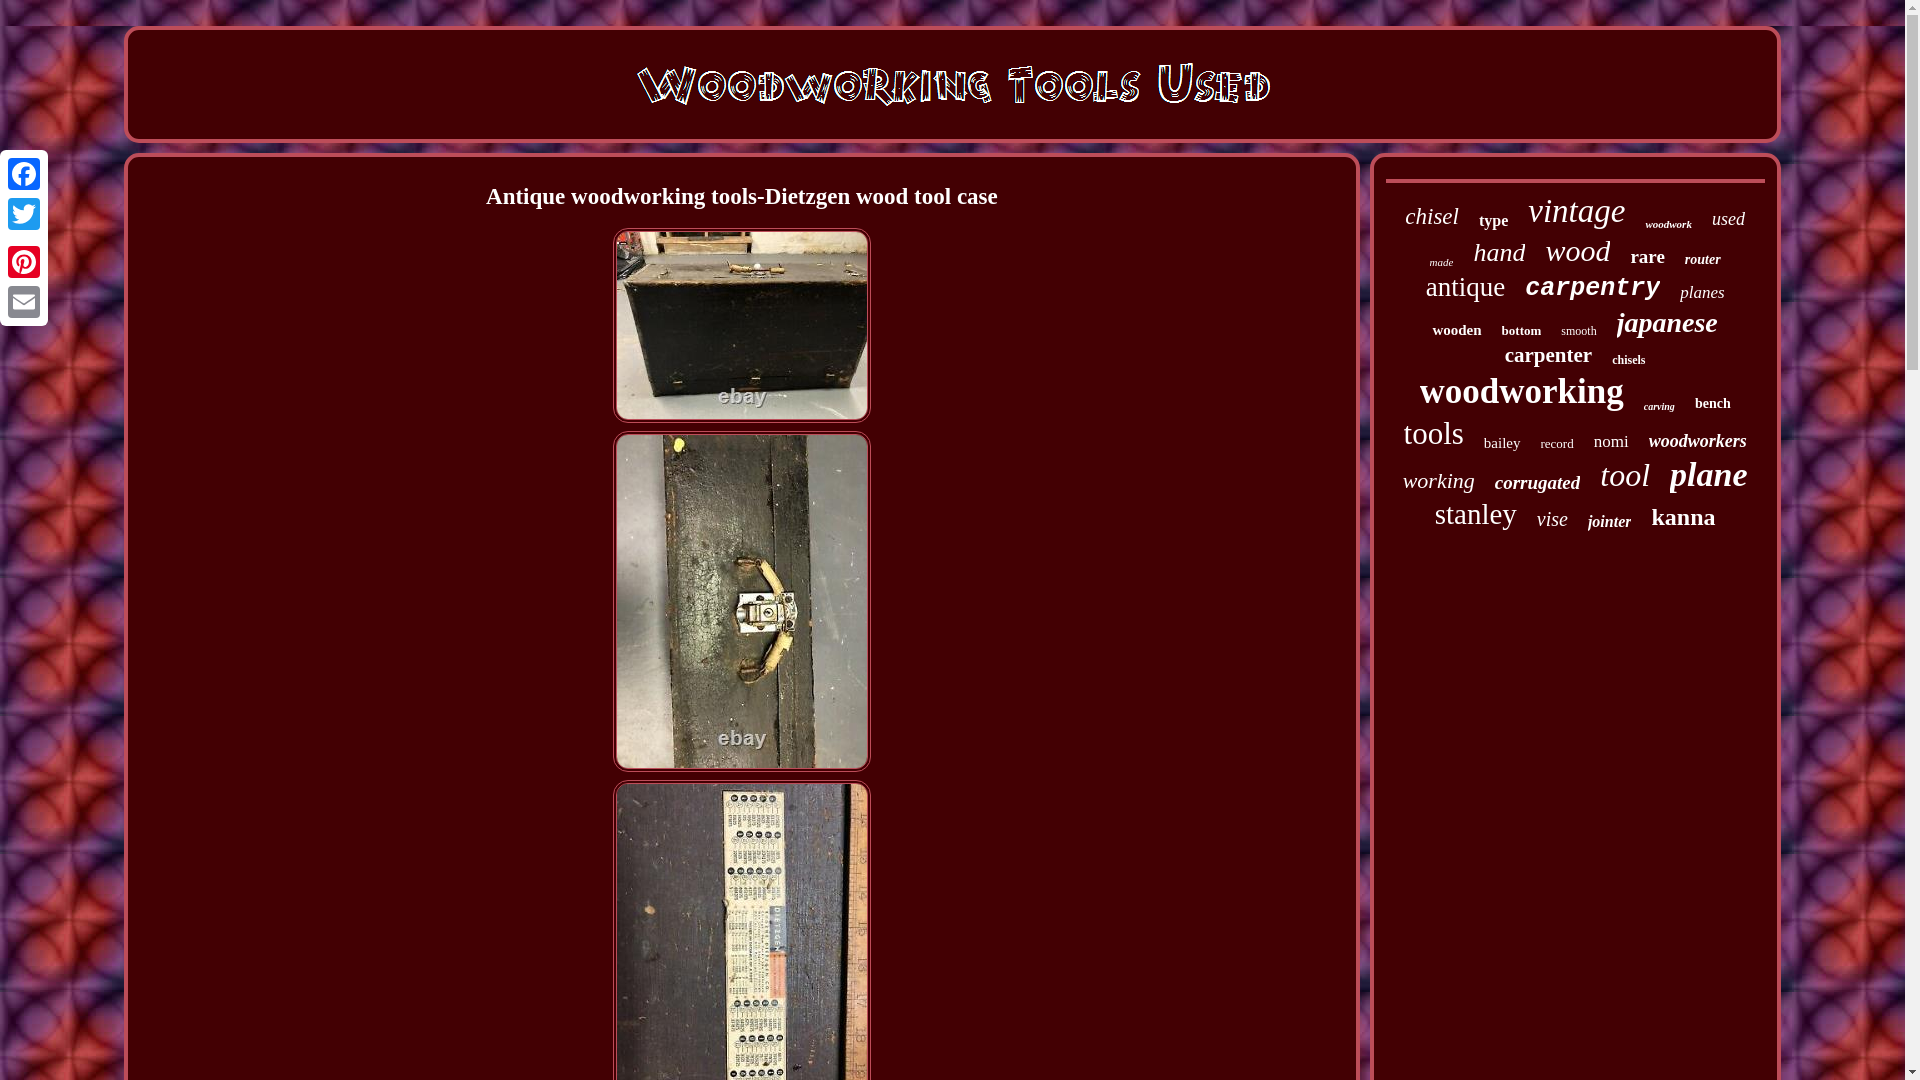 This screenshot has width=1920, height=1080. What do you see at coordinates (1438, 480) in the screenshot?
I see `working` at bounding box center [1438, 480].